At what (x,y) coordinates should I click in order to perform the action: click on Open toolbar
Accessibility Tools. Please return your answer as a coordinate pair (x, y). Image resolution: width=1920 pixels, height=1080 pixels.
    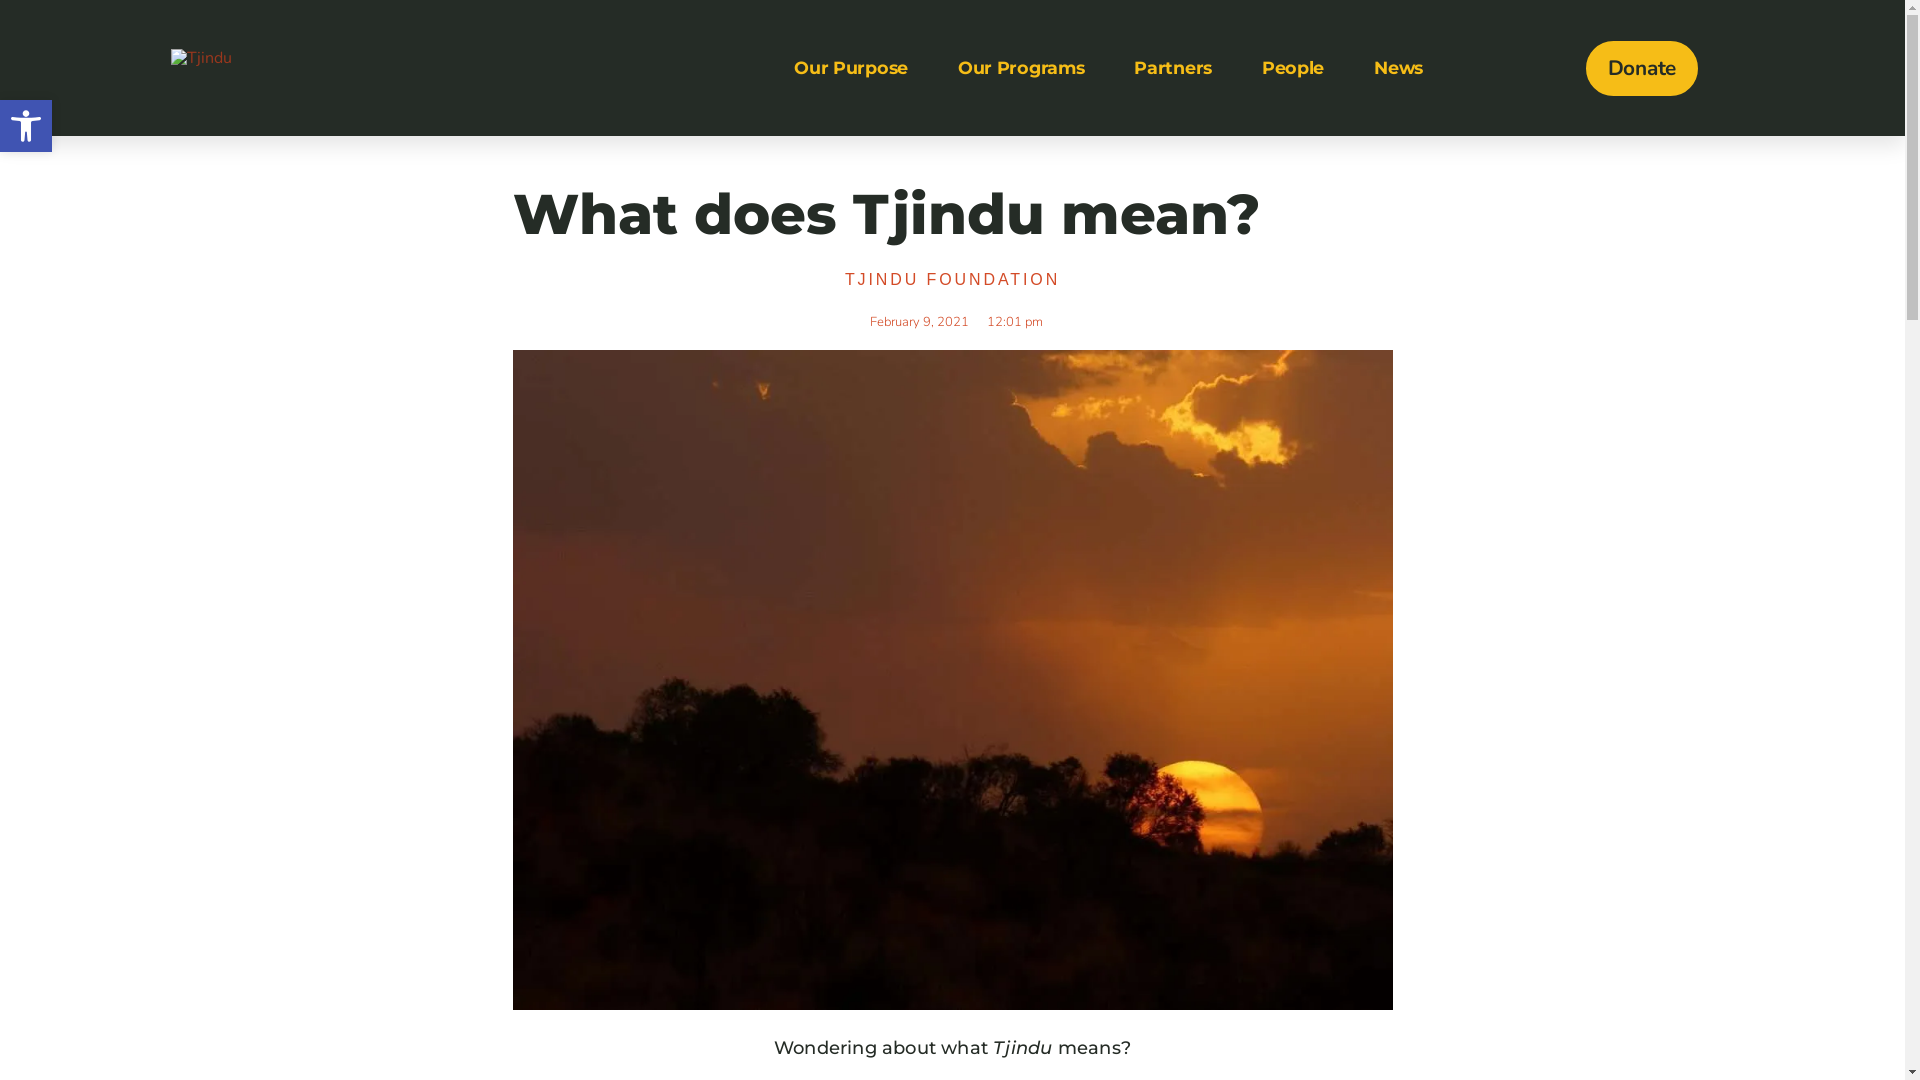
    Looking at the image, I should click on (26, 126).